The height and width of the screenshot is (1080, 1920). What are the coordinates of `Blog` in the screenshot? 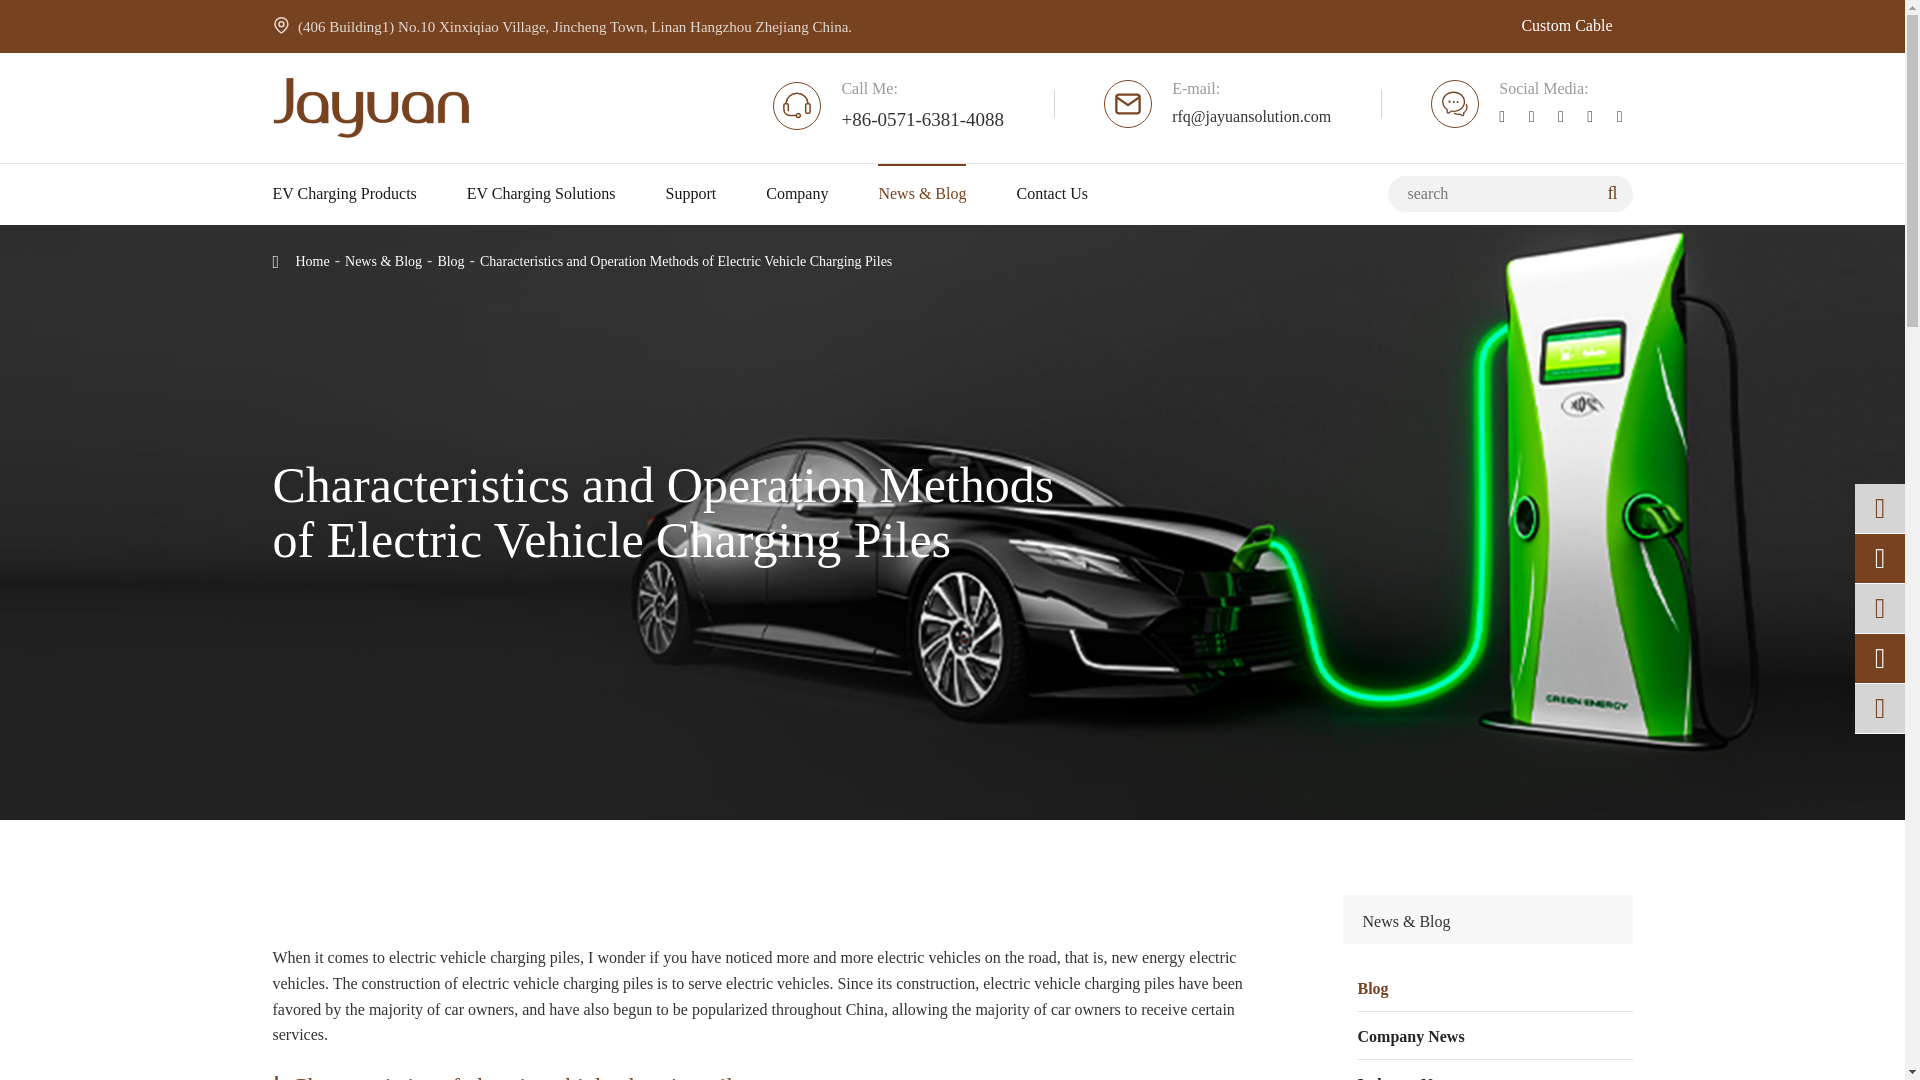 It's located at (450, 260).